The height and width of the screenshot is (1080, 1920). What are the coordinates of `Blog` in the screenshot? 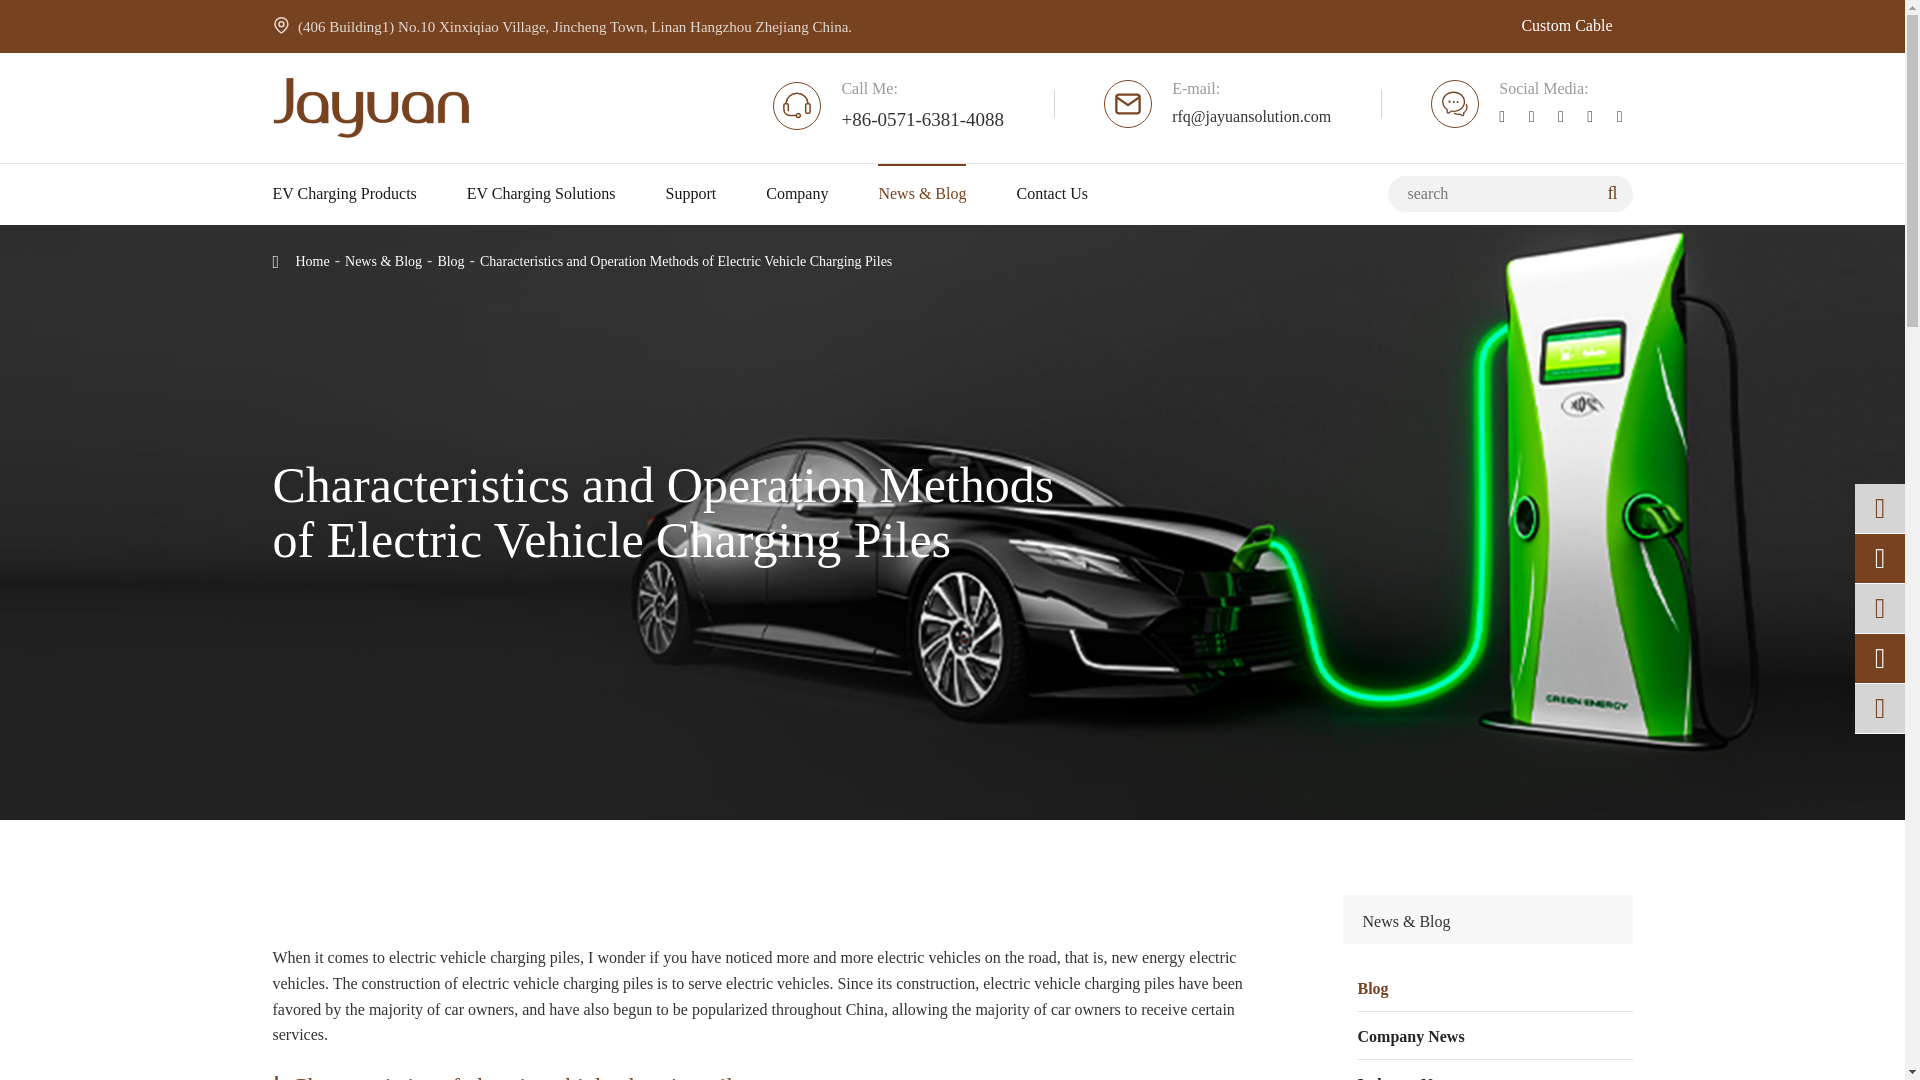 It's located at (450, 260).